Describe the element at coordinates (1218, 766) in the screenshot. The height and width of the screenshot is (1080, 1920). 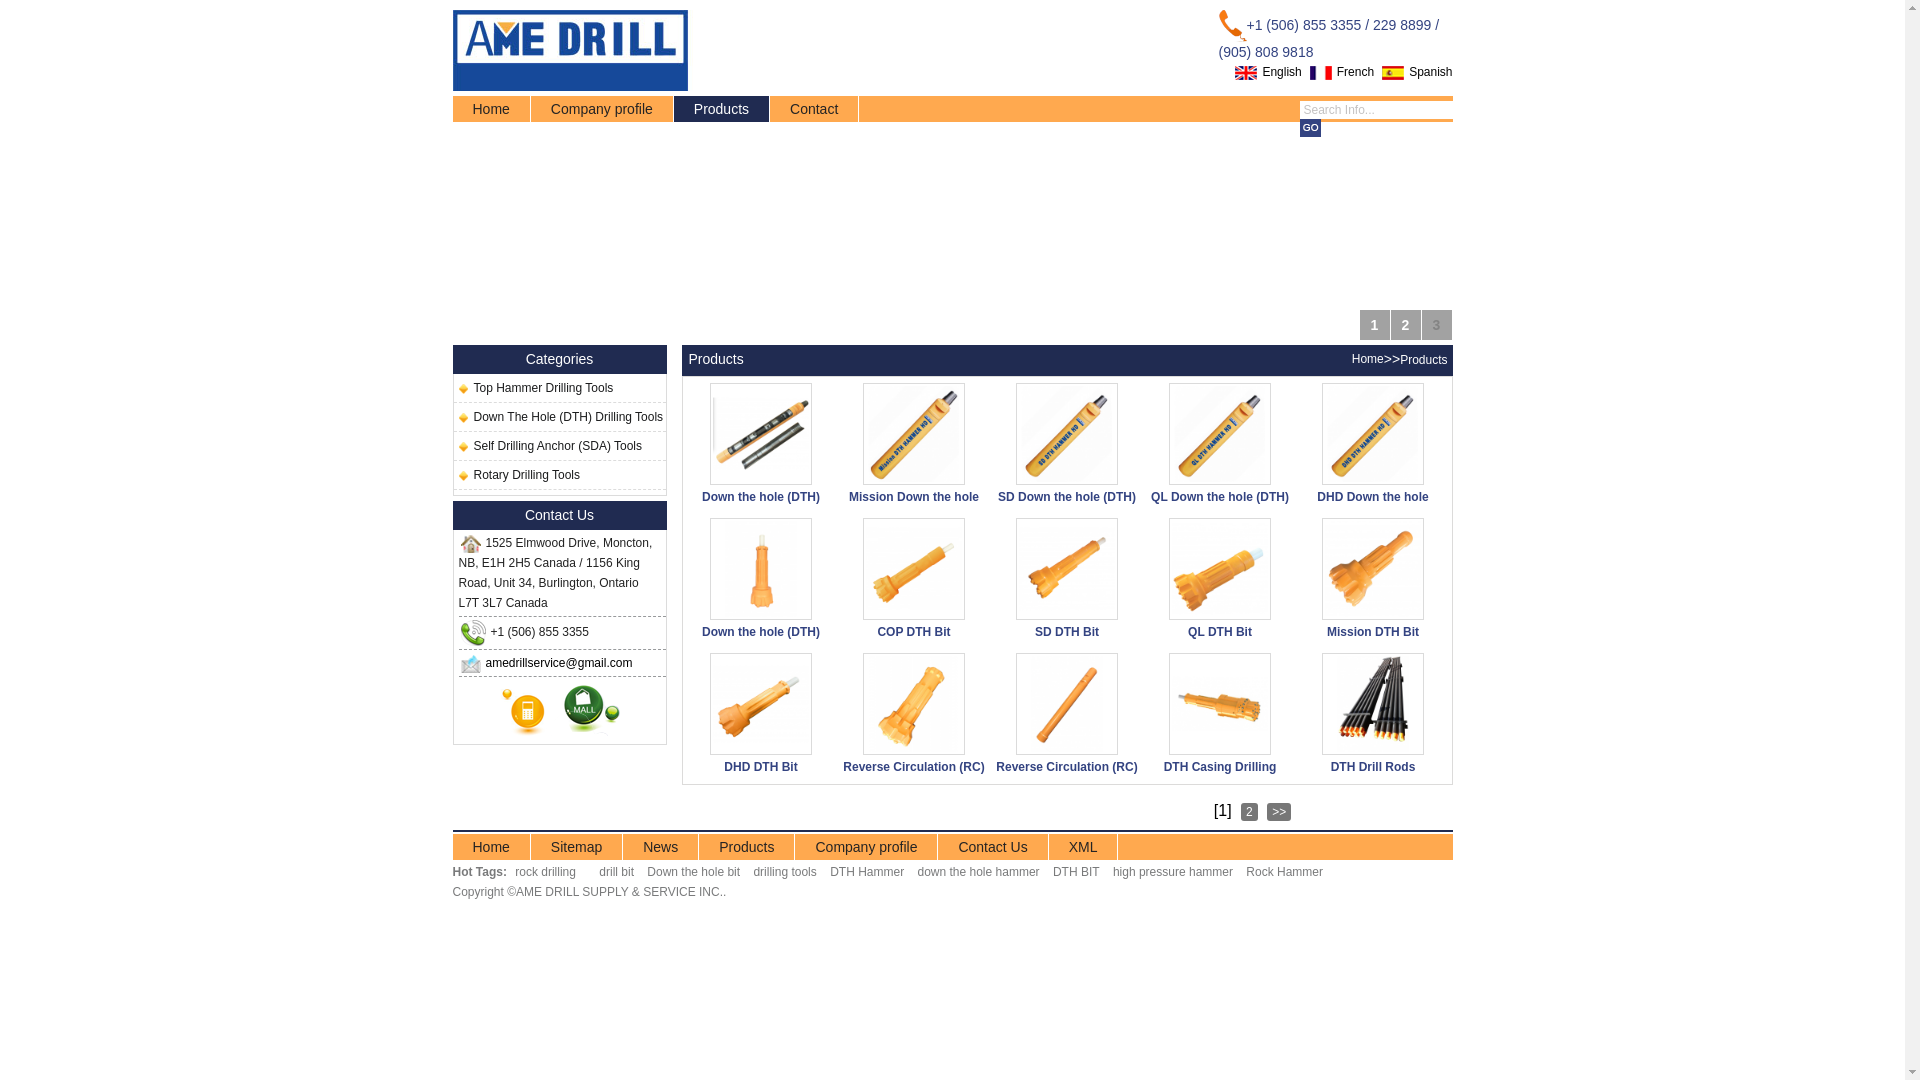
I see `DTH Casing Drilling System` at that location.